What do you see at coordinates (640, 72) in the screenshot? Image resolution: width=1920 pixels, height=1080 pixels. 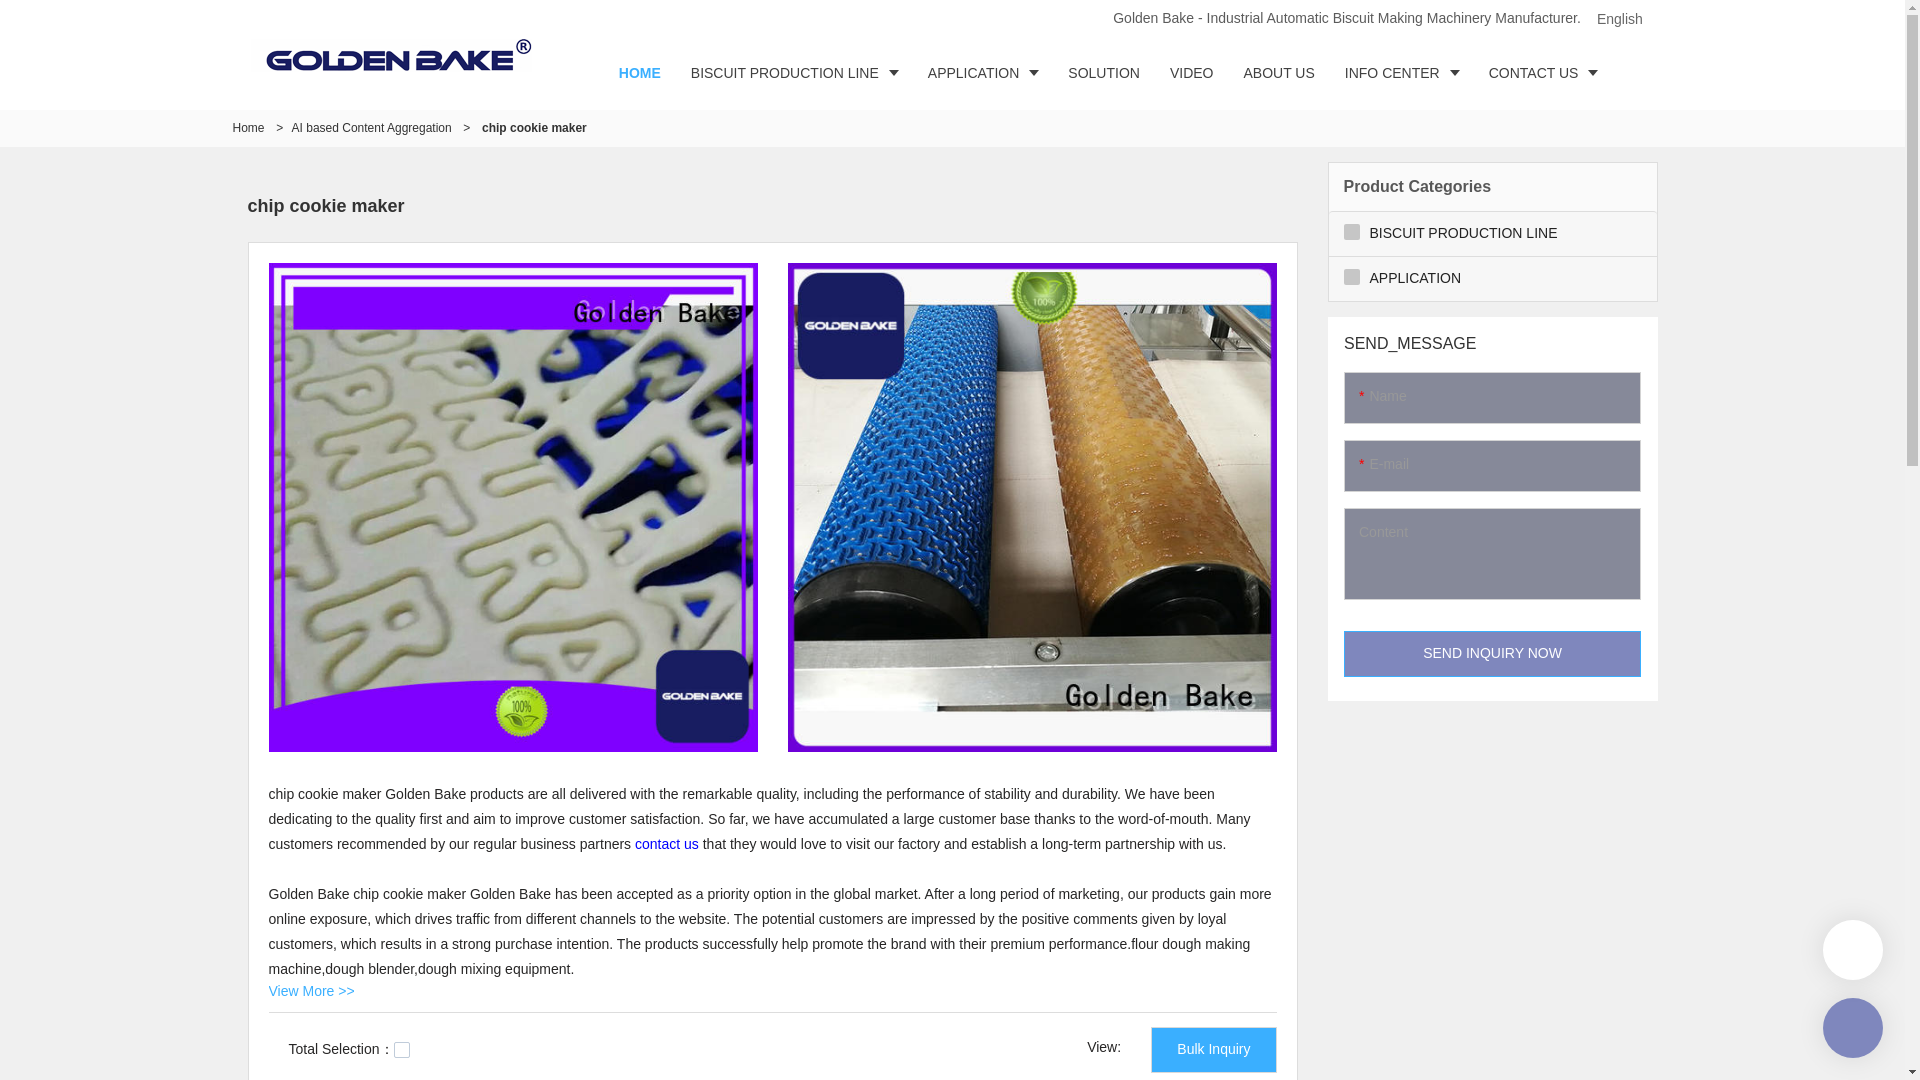 I see `HOME` at bounding box center [640, 72].